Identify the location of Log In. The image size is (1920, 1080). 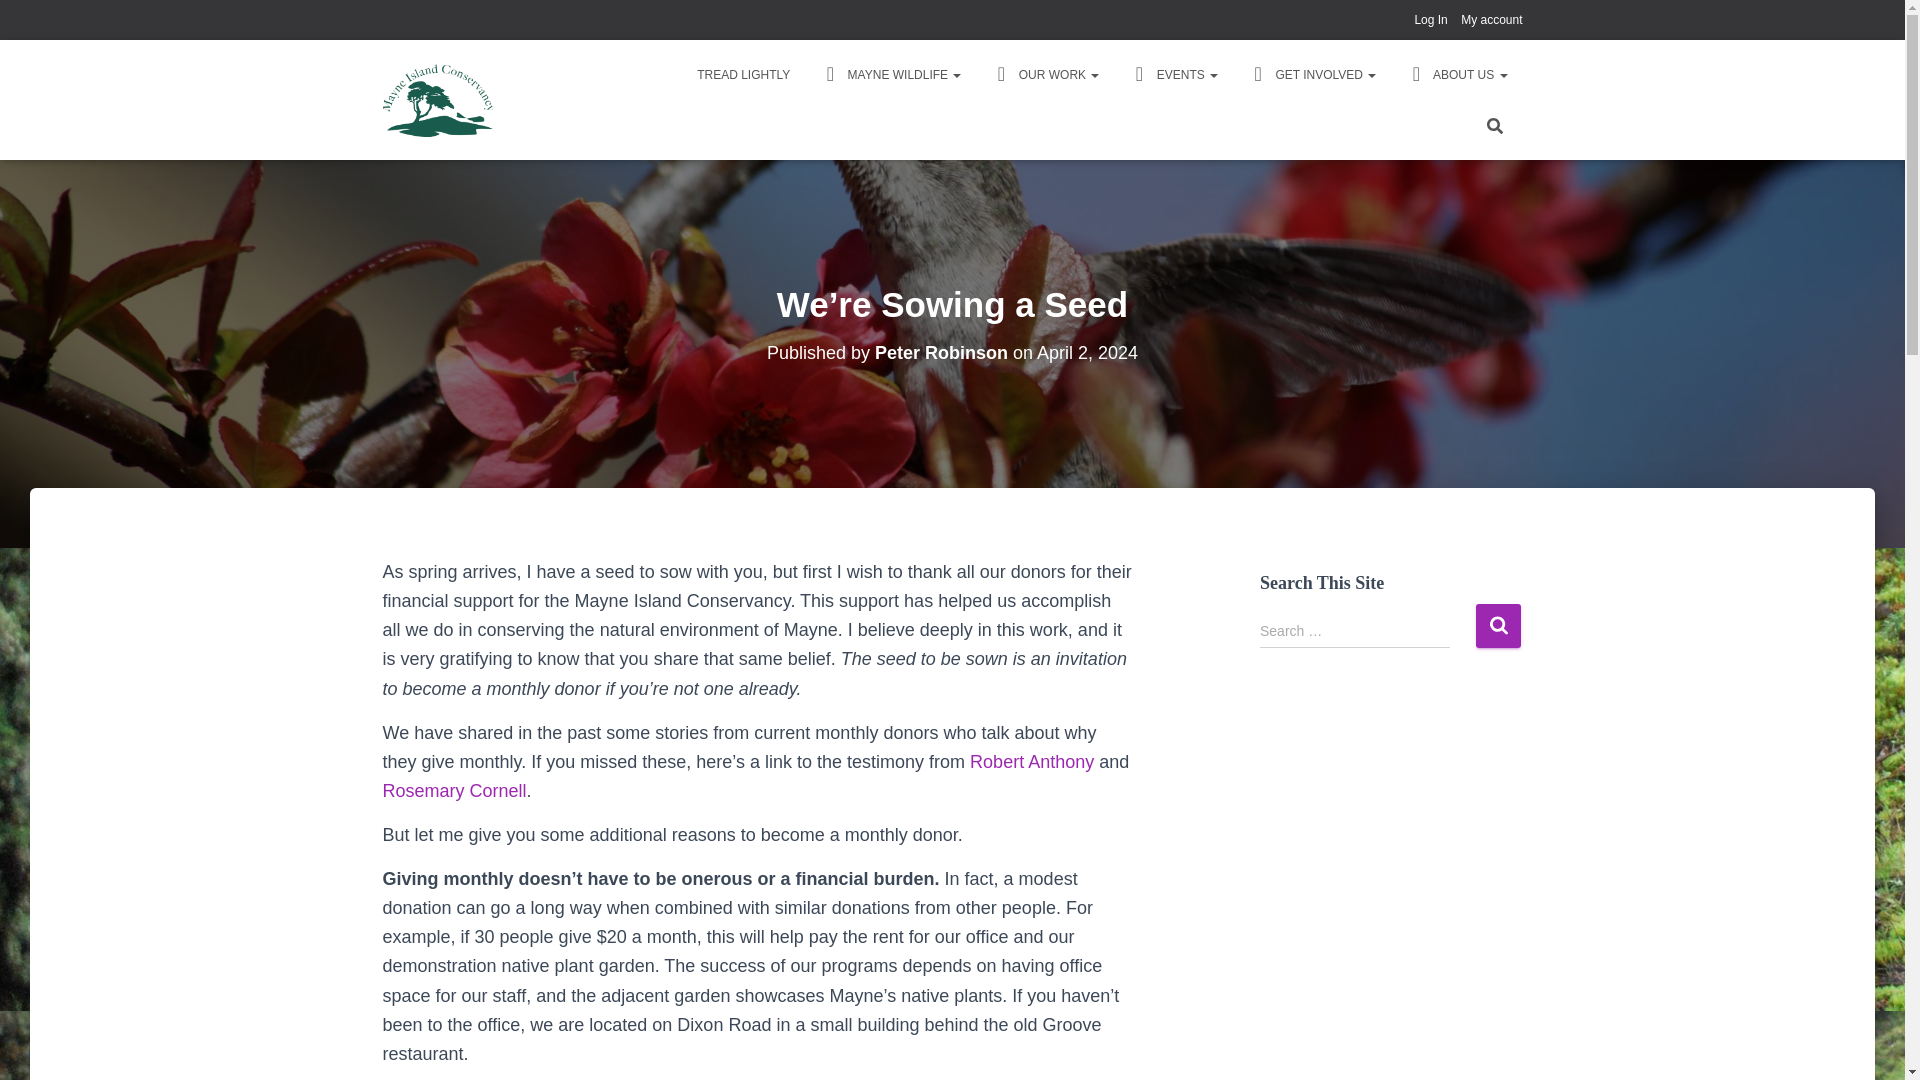
(1430, 20).